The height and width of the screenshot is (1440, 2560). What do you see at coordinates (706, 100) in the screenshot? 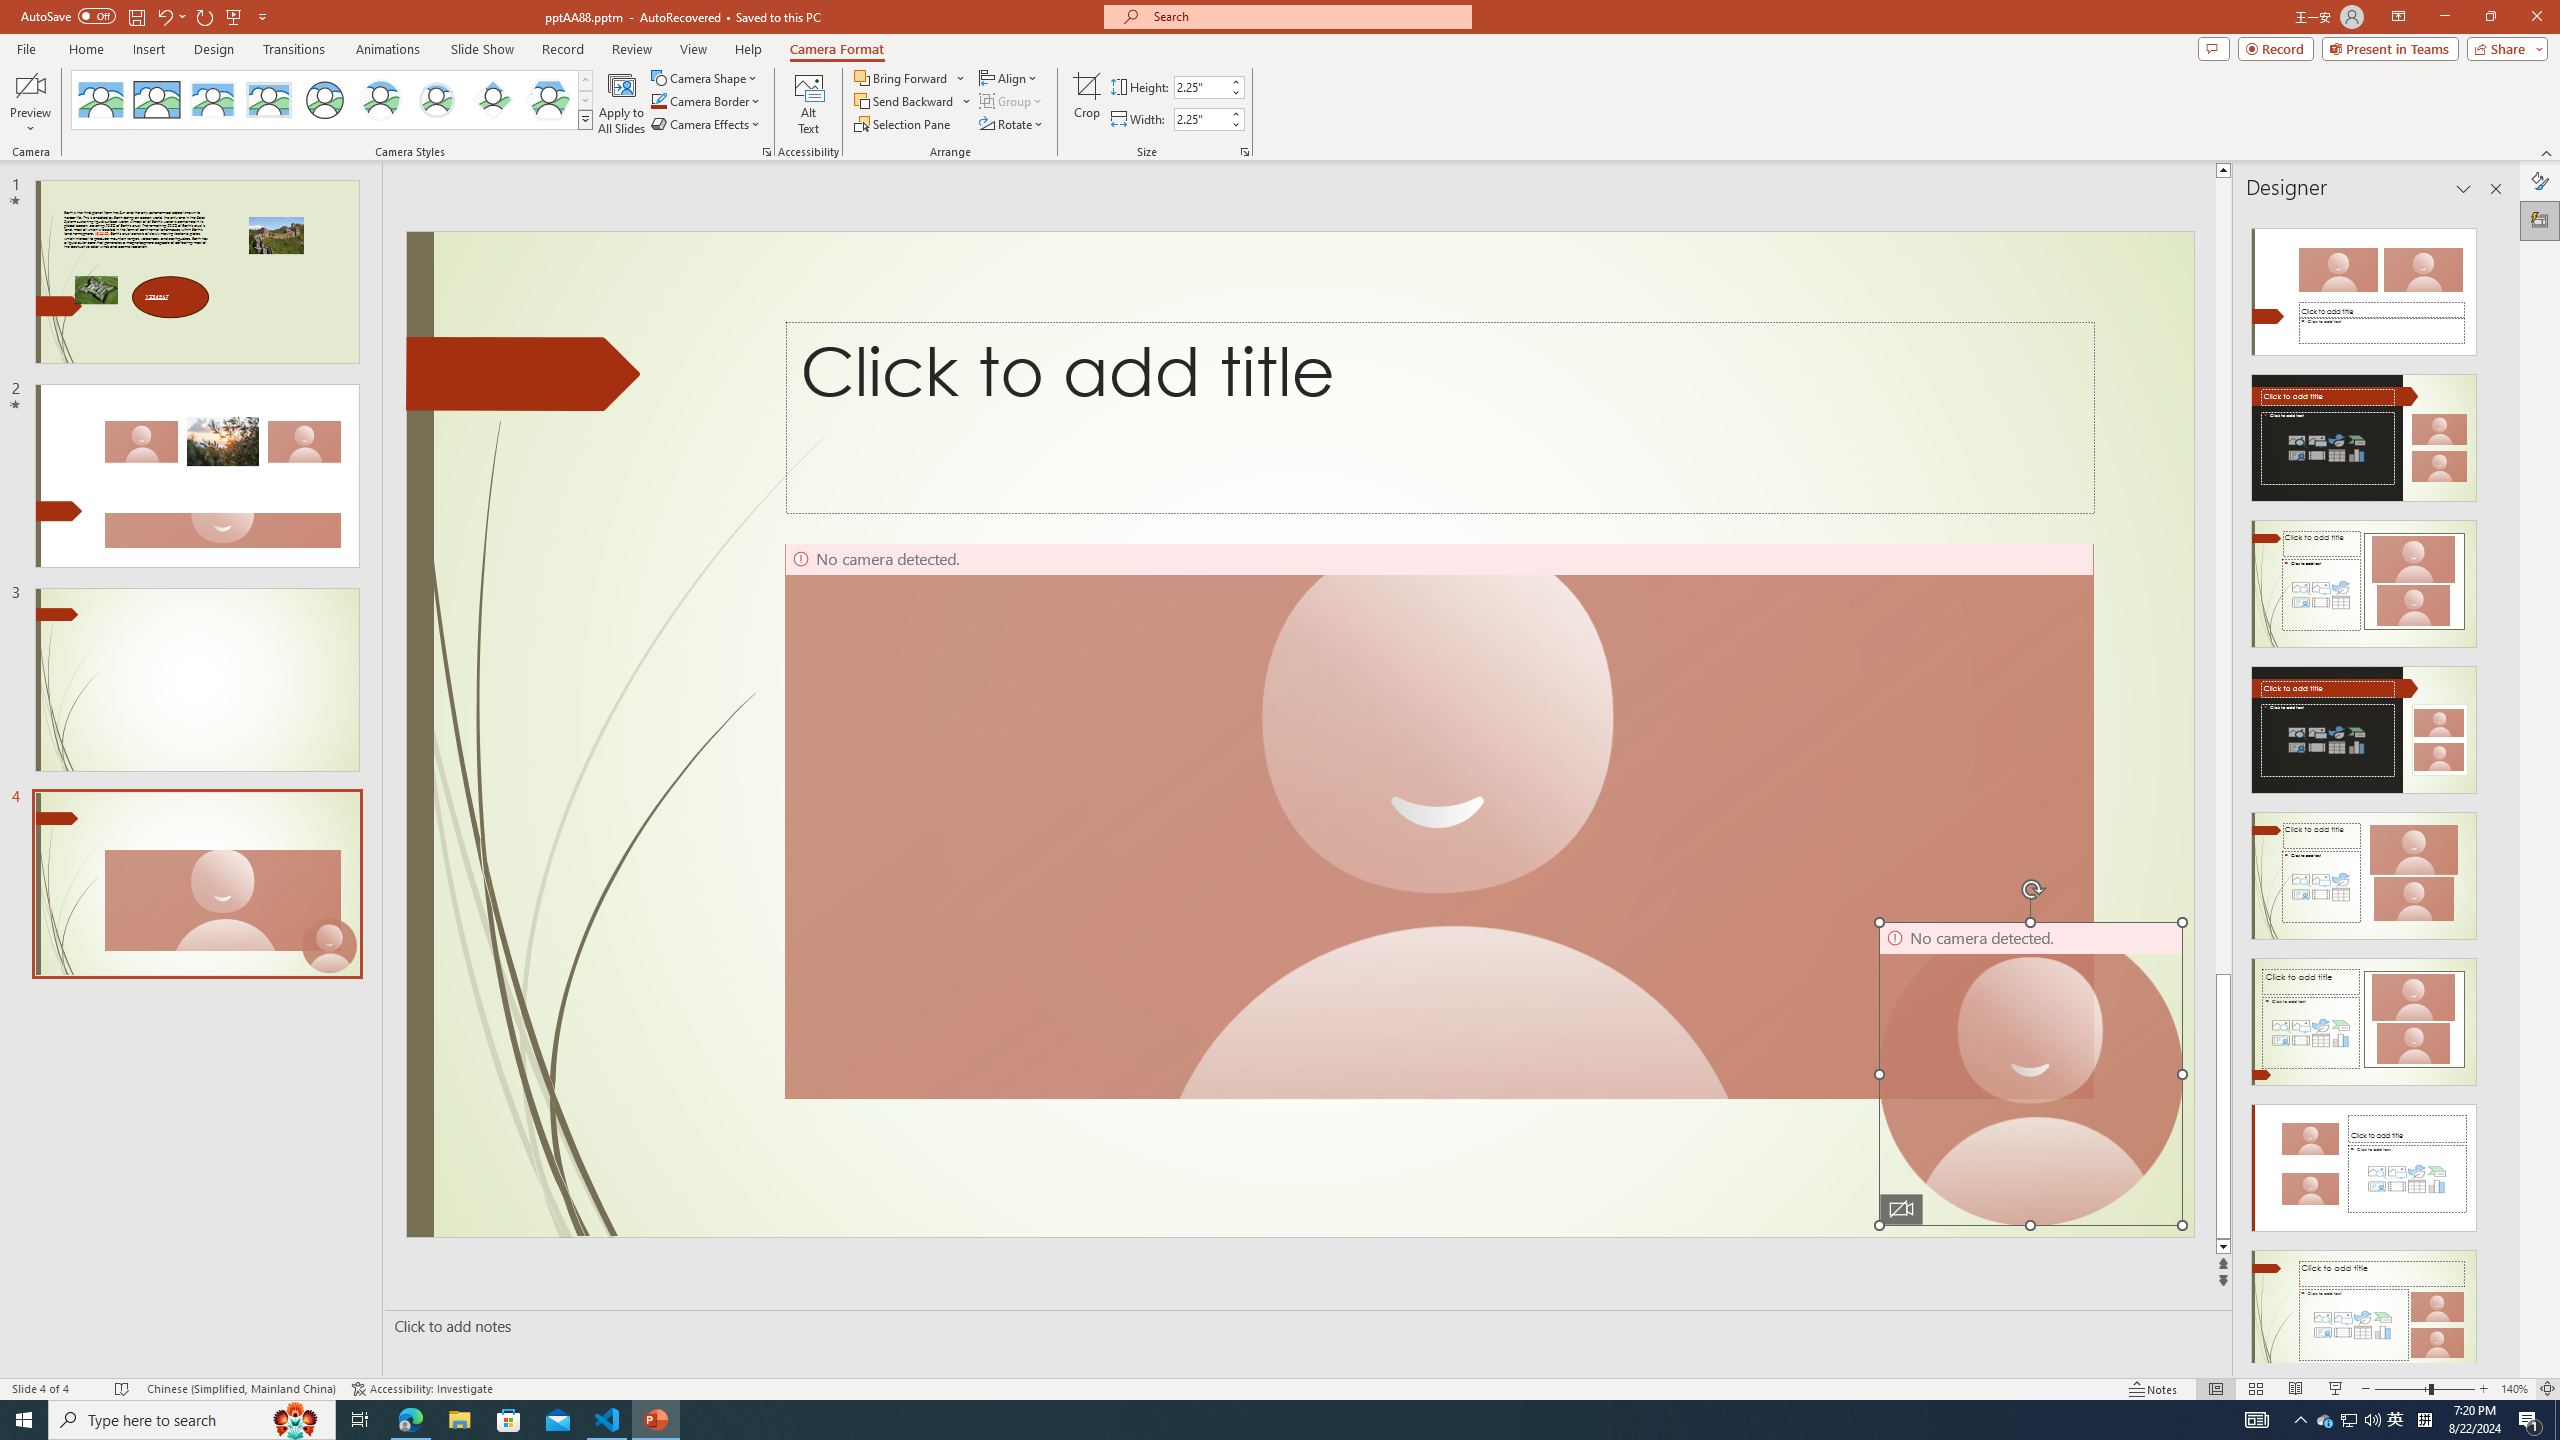
I see `Camera Border` at bounding box center [706, 100].